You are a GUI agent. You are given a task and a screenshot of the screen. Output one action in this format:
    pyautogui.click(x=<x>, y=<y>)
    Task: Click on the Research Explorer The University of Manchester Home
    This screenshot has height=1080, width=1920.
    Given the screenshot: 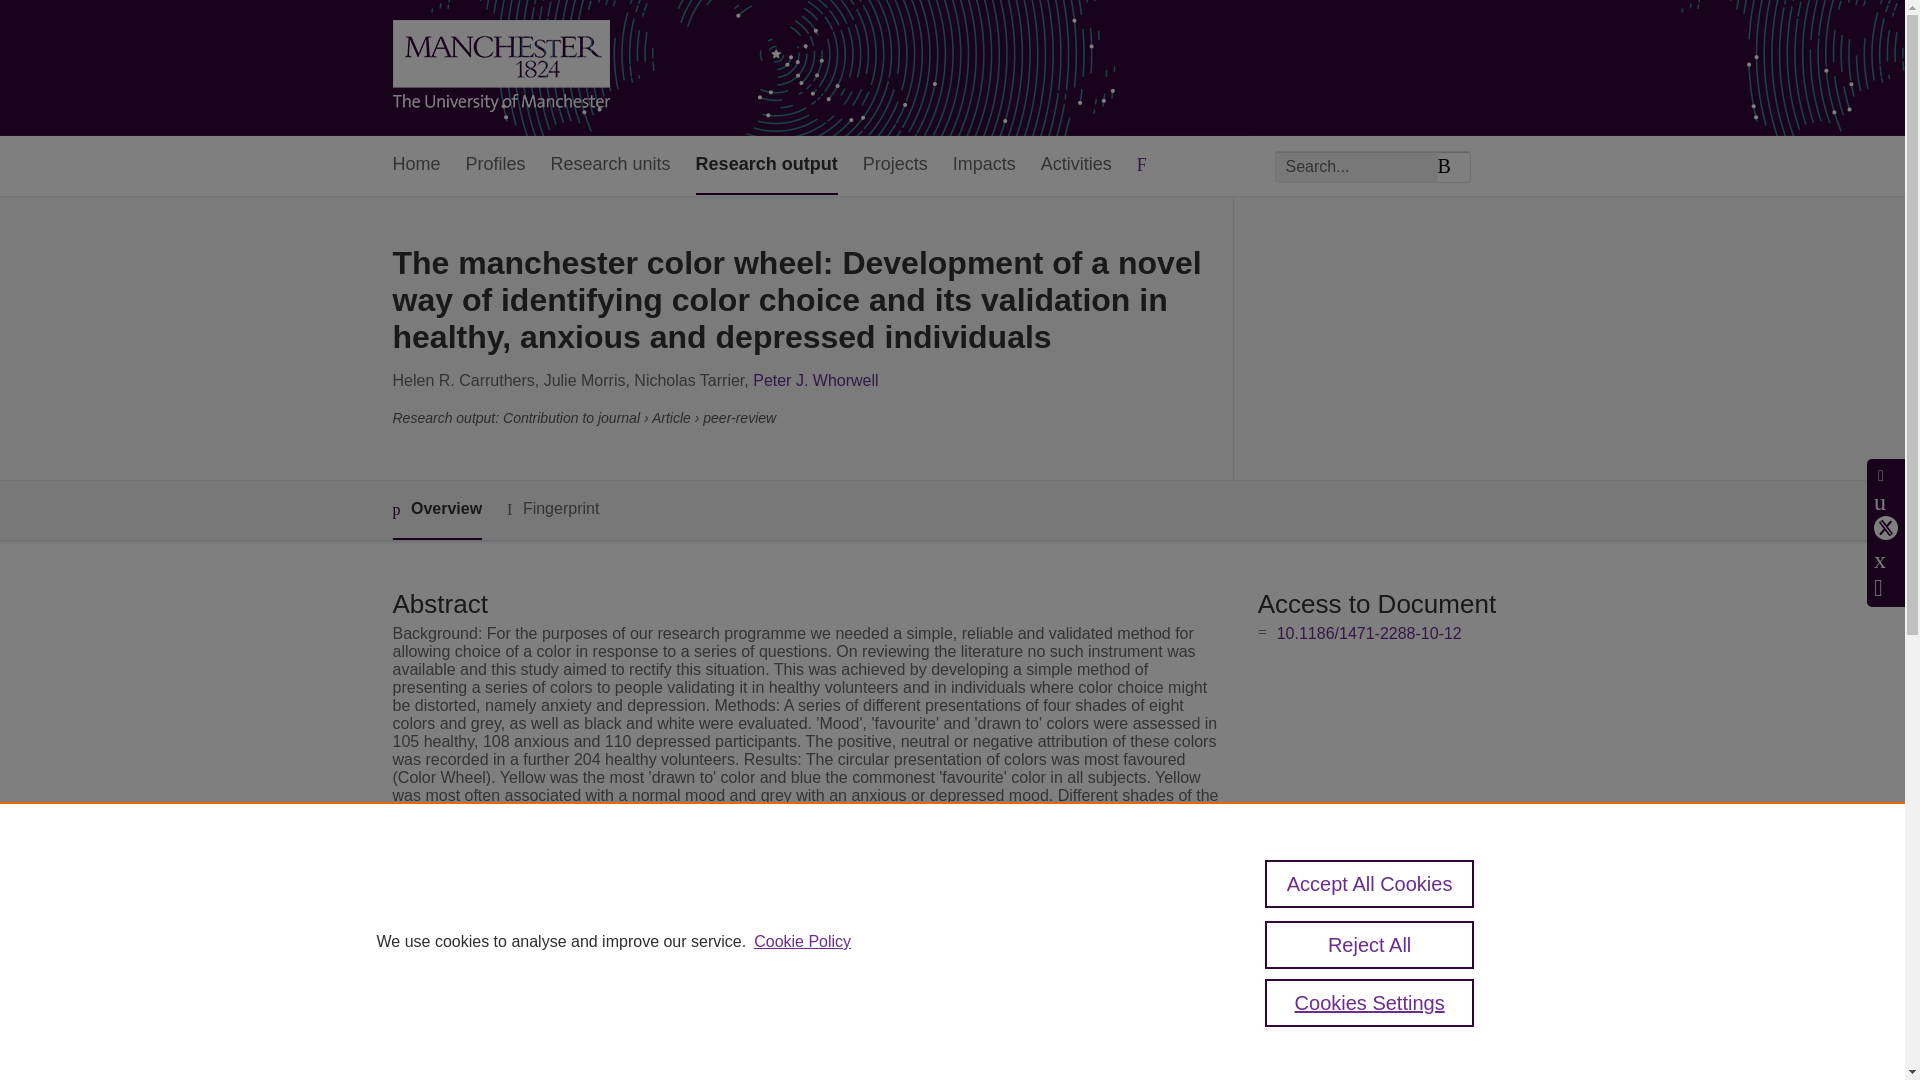 What is the action you would take?
    pyautogui.click(x=500, y=68)
    